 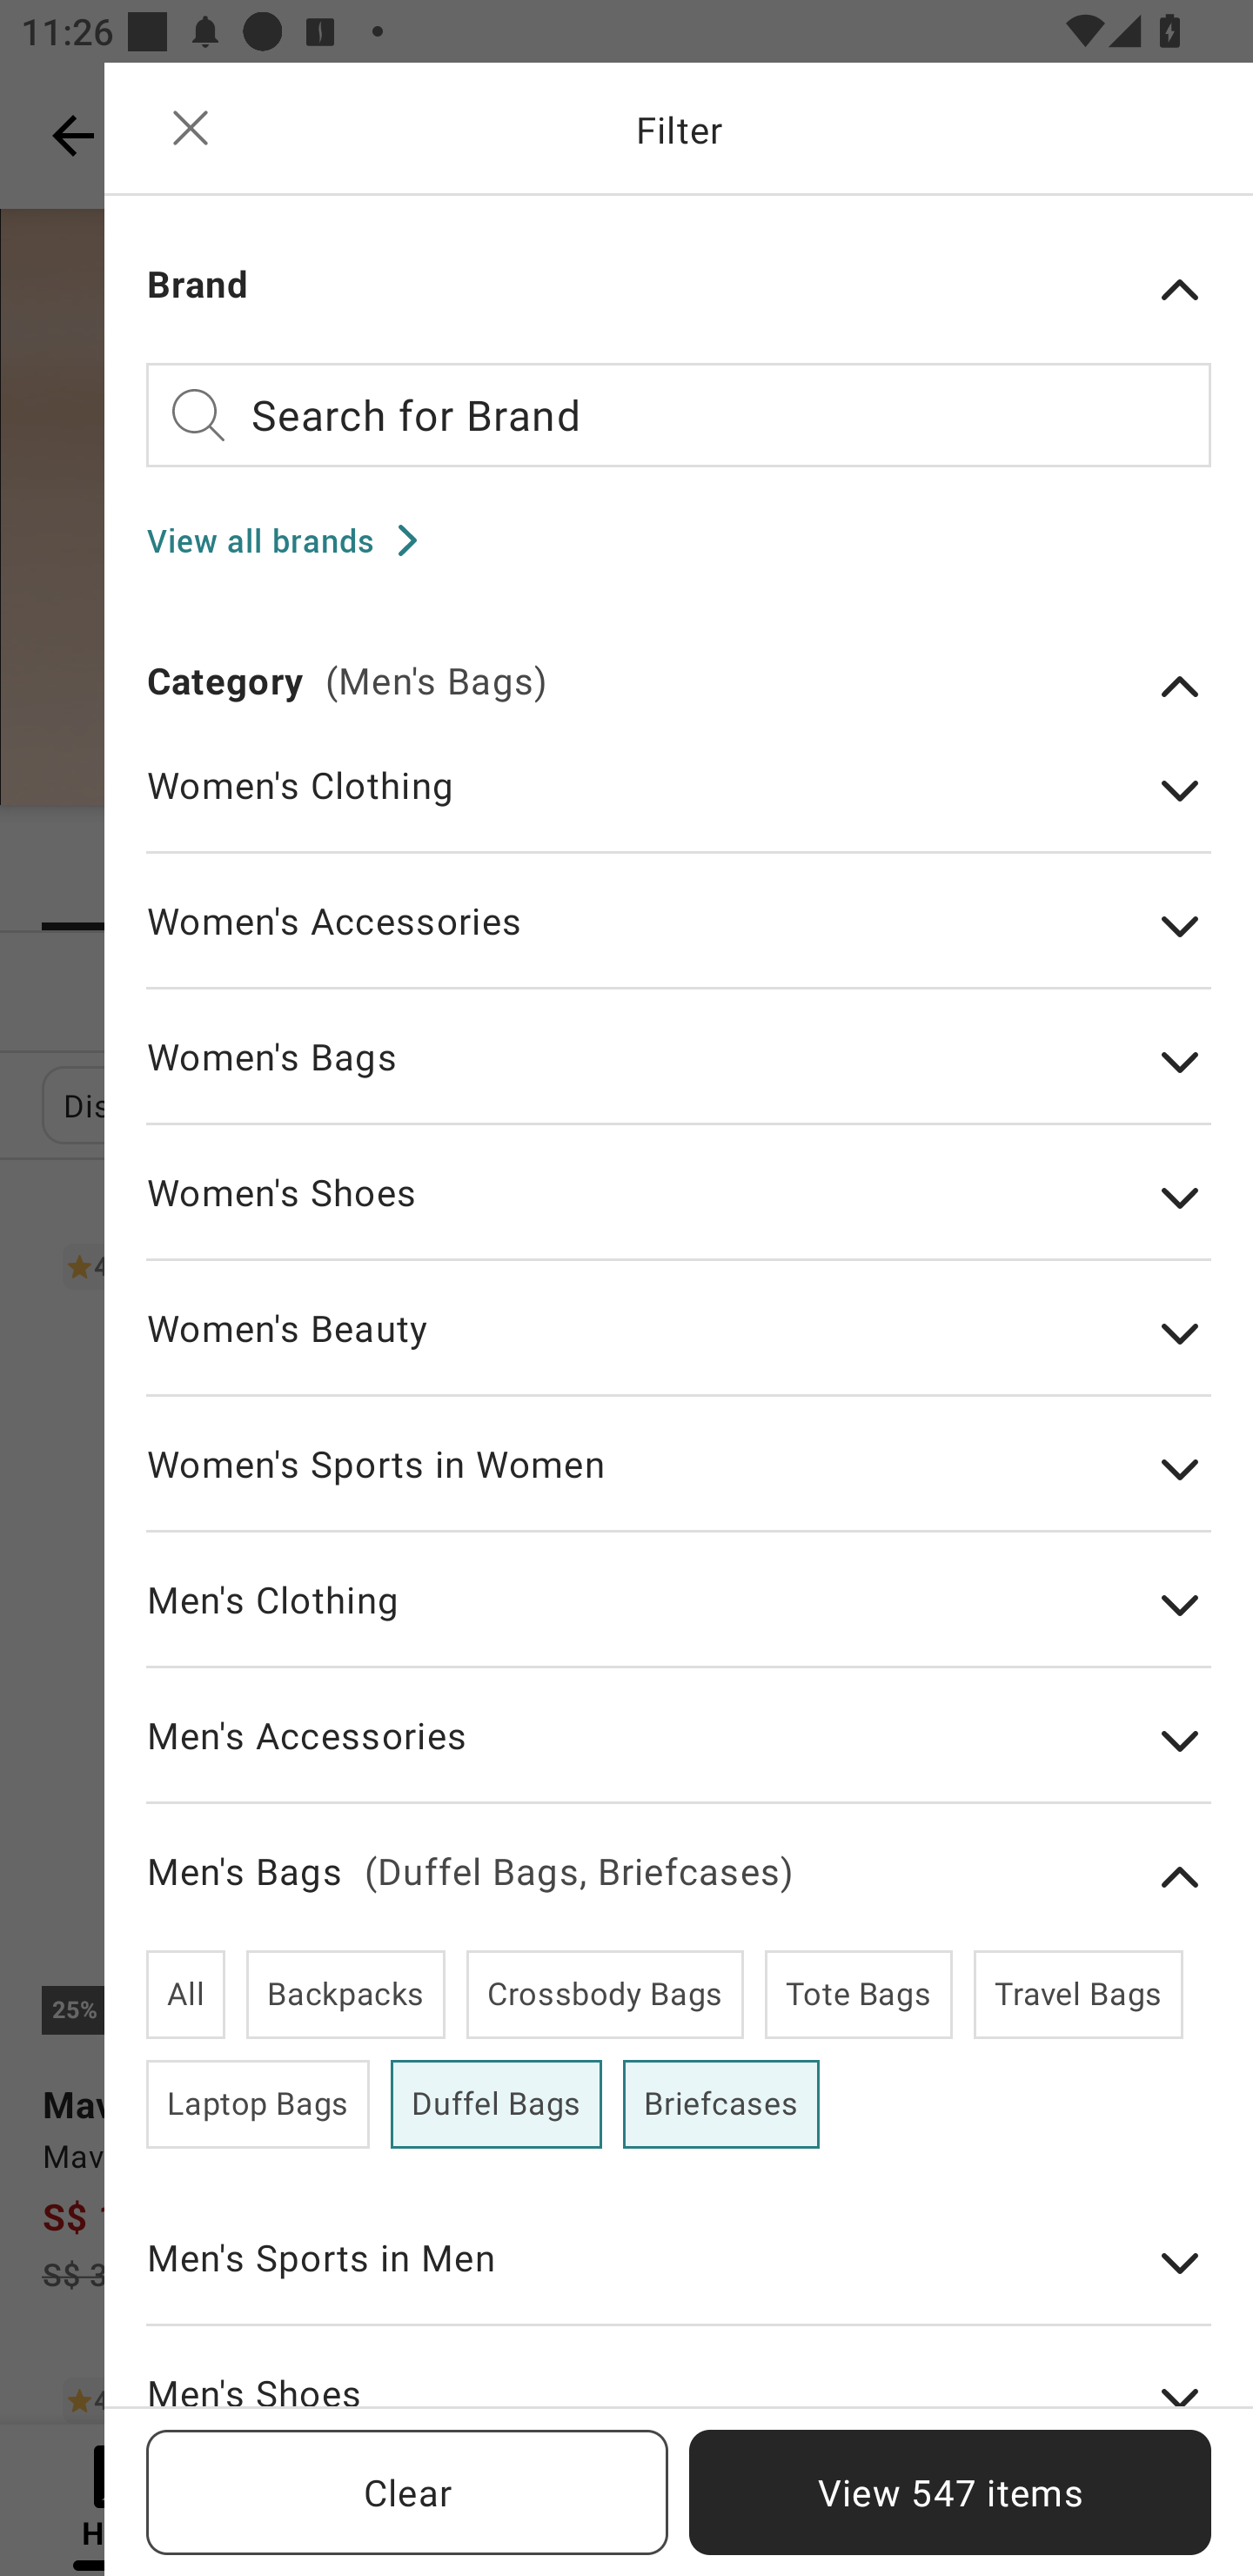 What do you see at coordinates (679, 806) in the screenshot?
I see `Women's Clothing` at bounding box center [679, 806].